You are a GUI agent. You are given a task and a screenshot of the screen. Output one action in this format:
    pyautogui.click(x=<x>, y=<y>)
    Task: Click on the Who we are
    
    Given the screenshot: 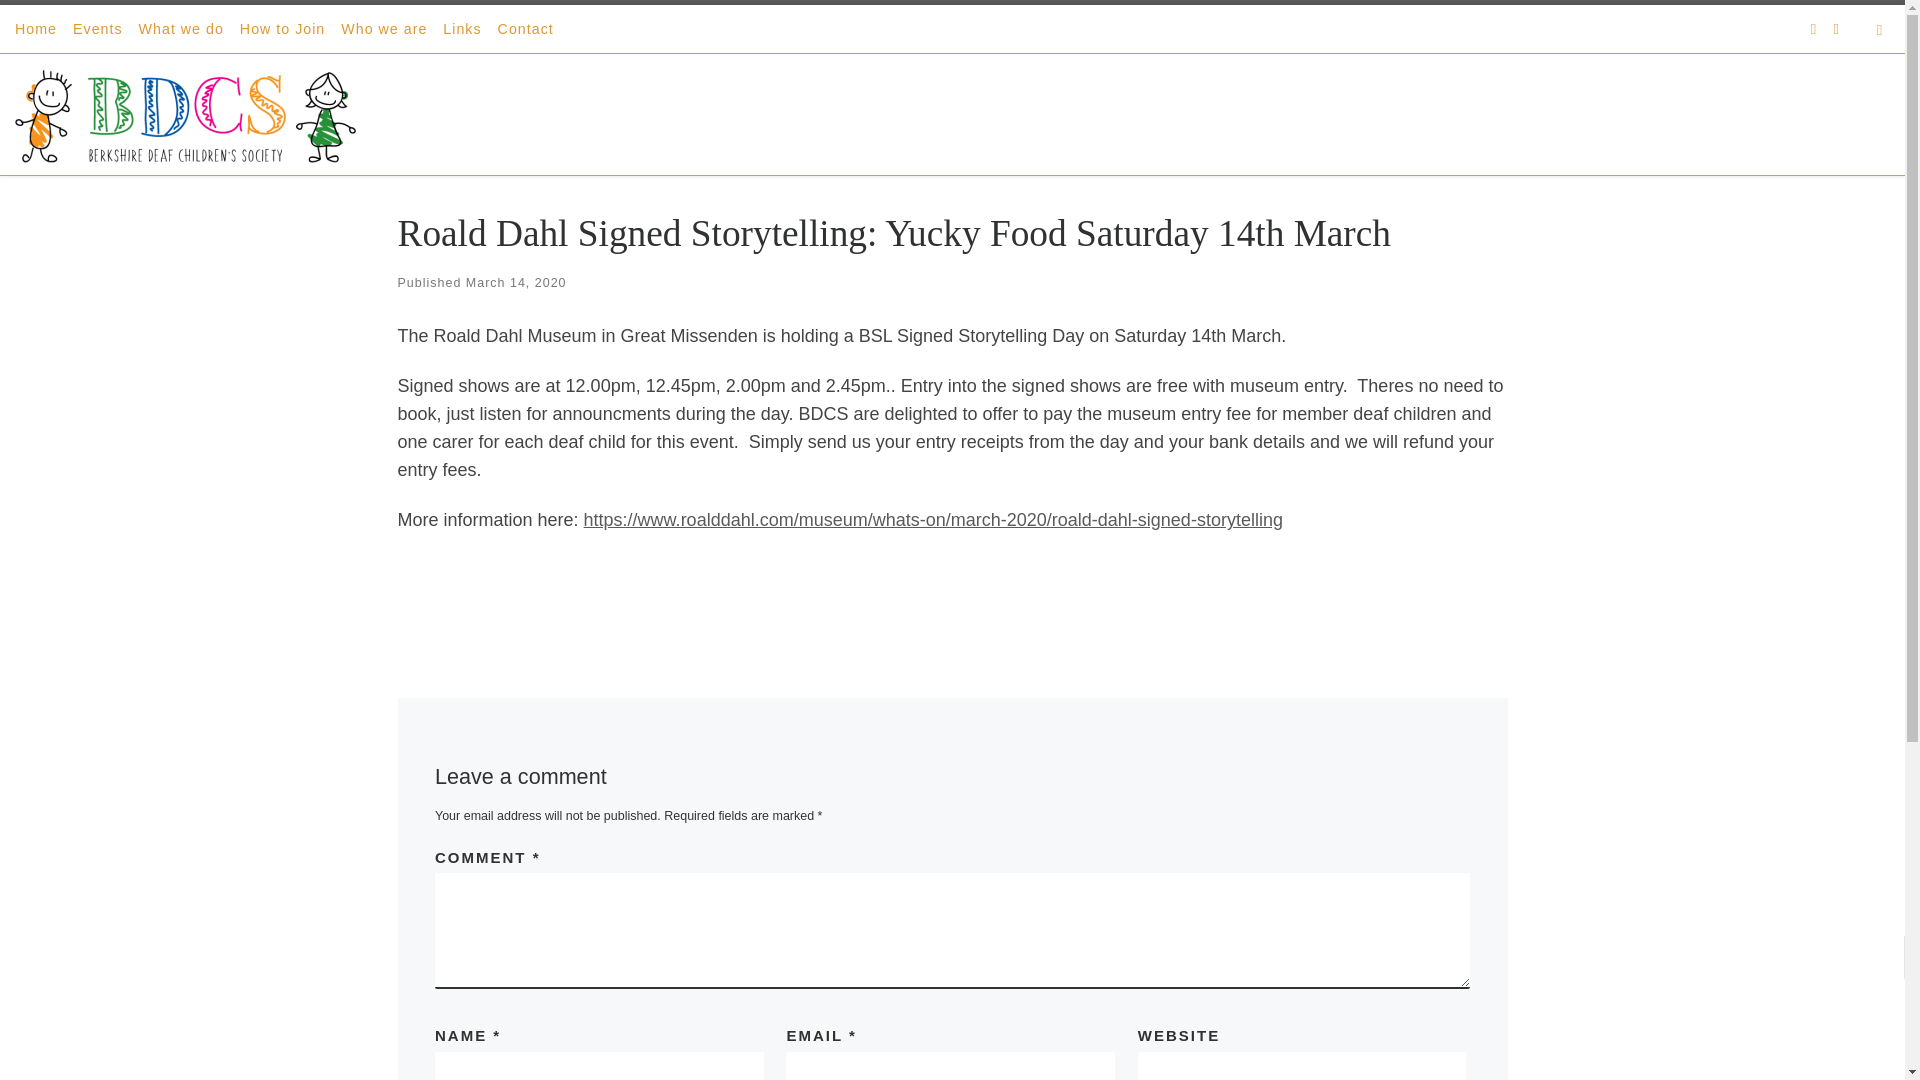 What is the action you would take?
    pyautogui.click(x=384, y=28)
    